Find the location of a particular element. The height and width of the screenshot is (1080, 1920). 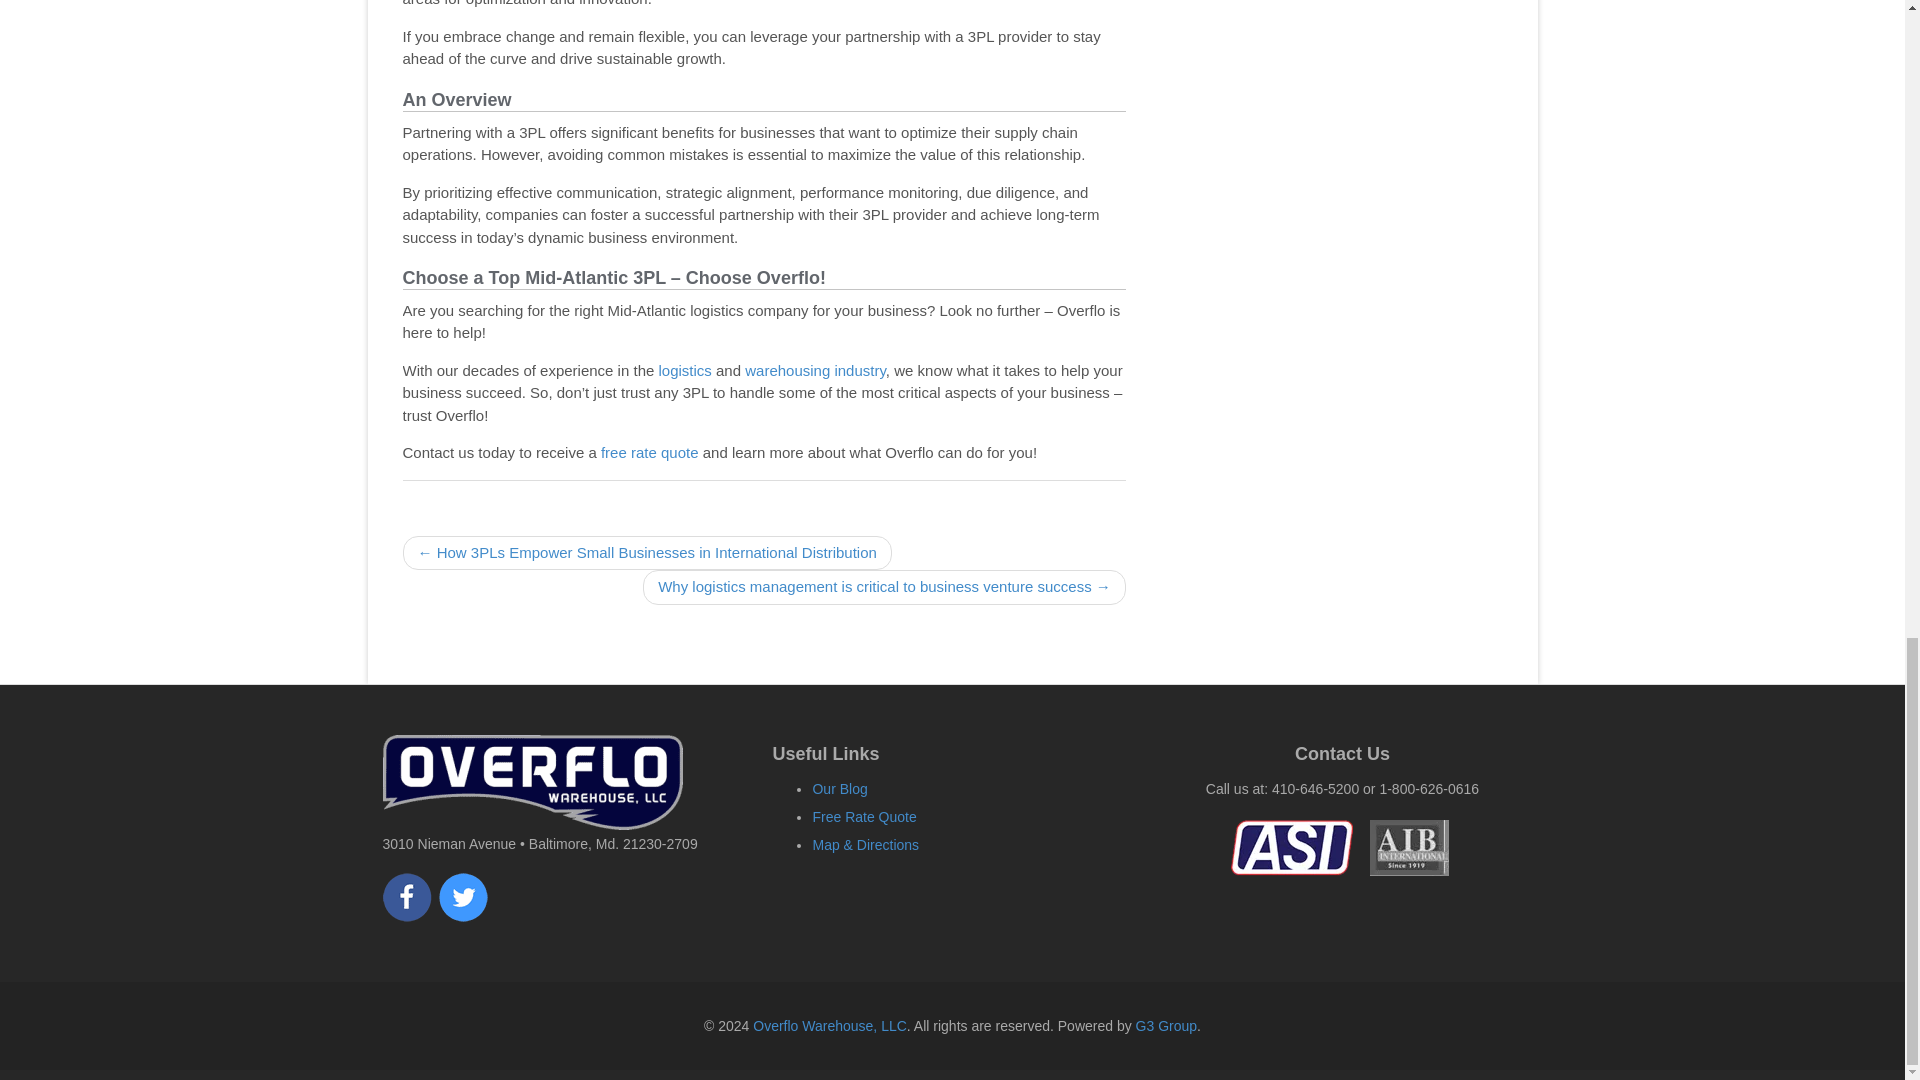

Our Blog is located at coordinates (840, 788).